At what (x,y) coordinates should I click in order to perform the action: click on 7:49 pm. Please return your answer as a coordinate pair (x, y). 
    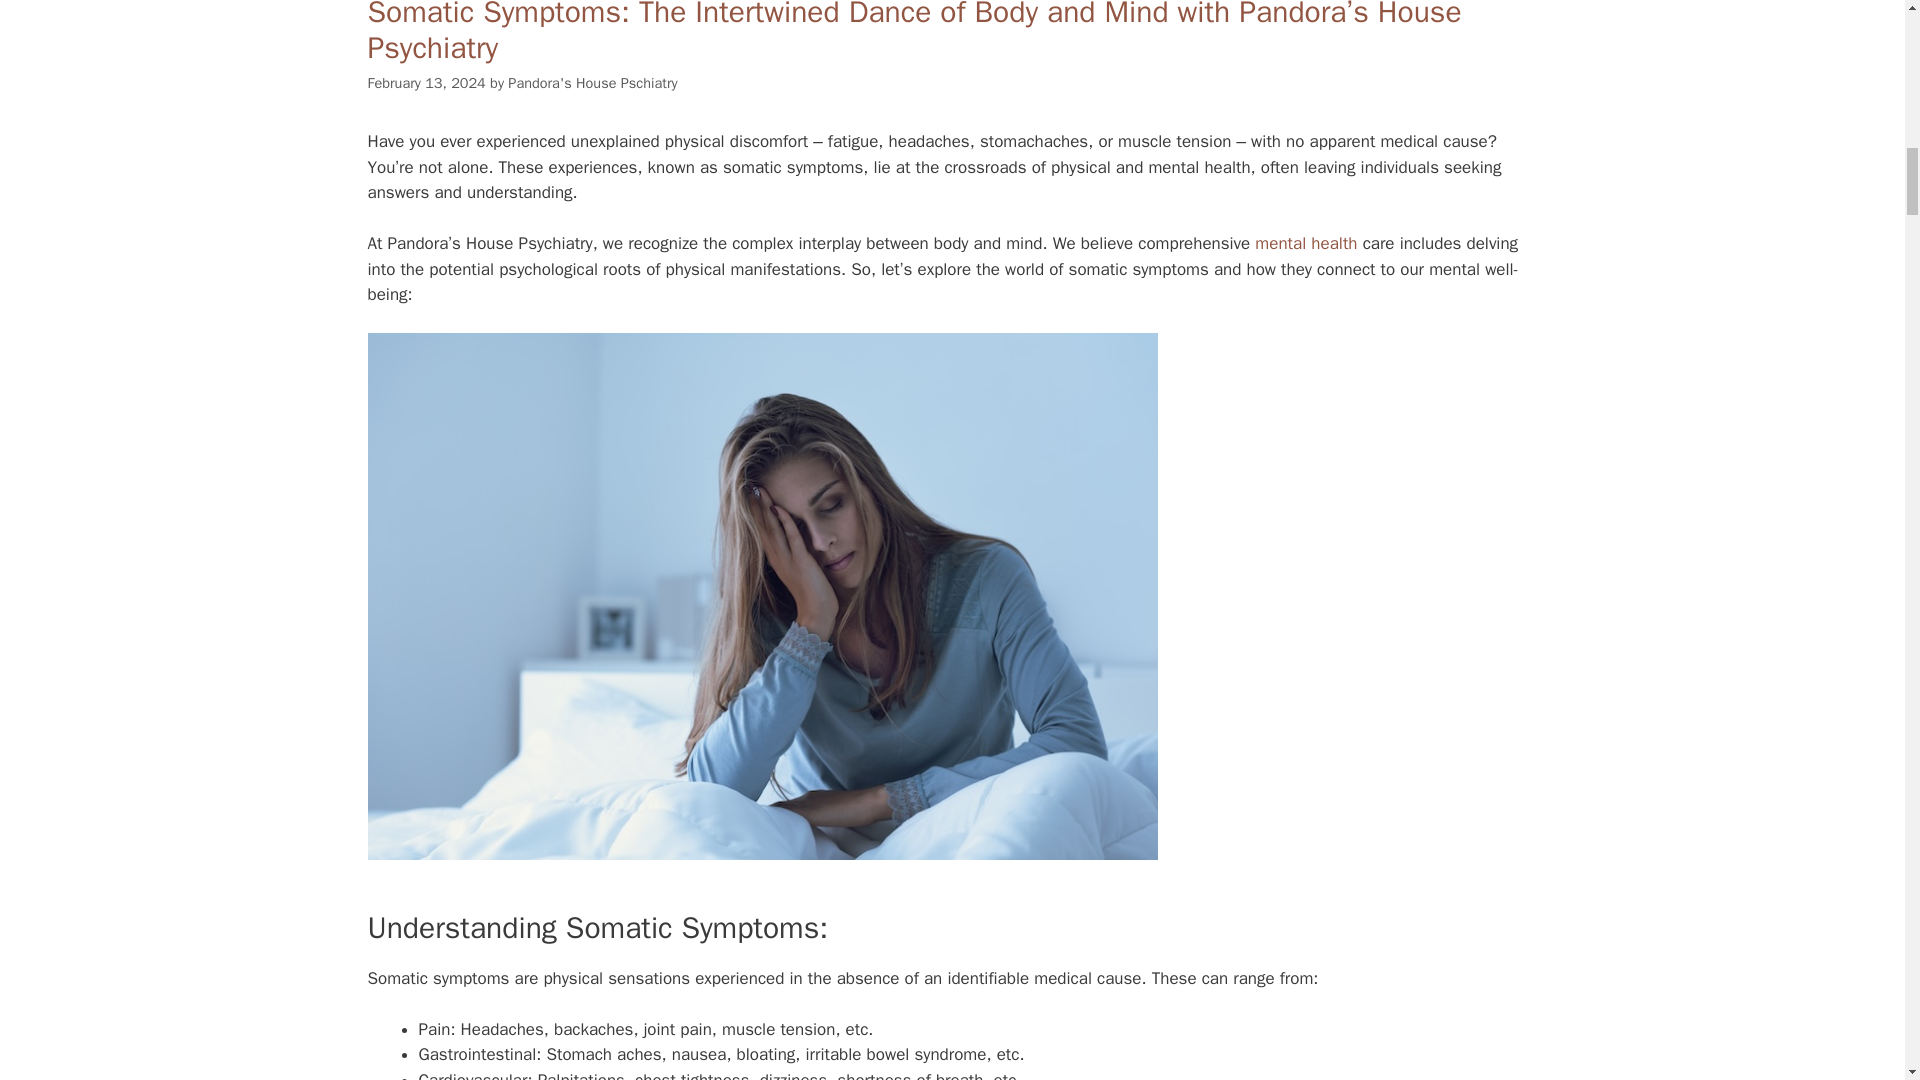
    Looking at the image, I should click on (426, 82).